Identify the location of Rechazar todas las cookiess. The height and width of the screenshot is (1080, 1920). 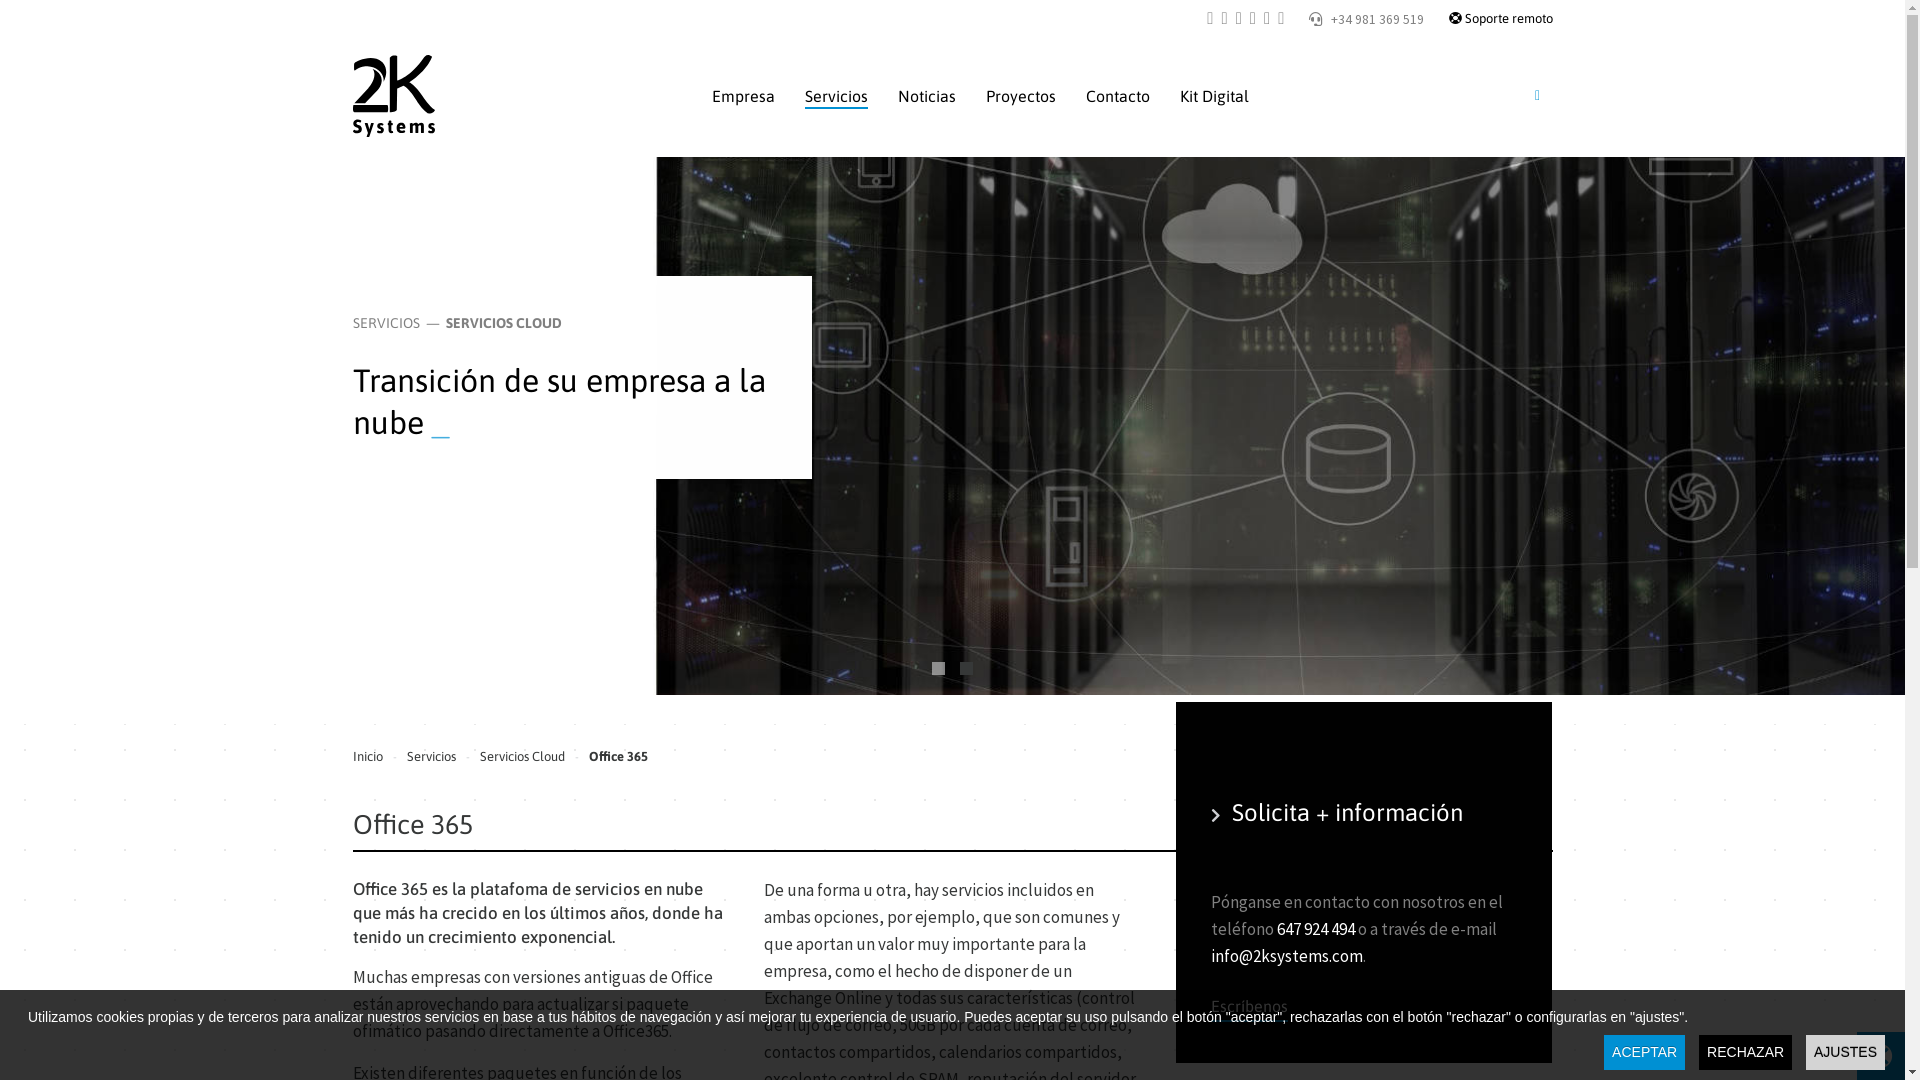
(960, 788).